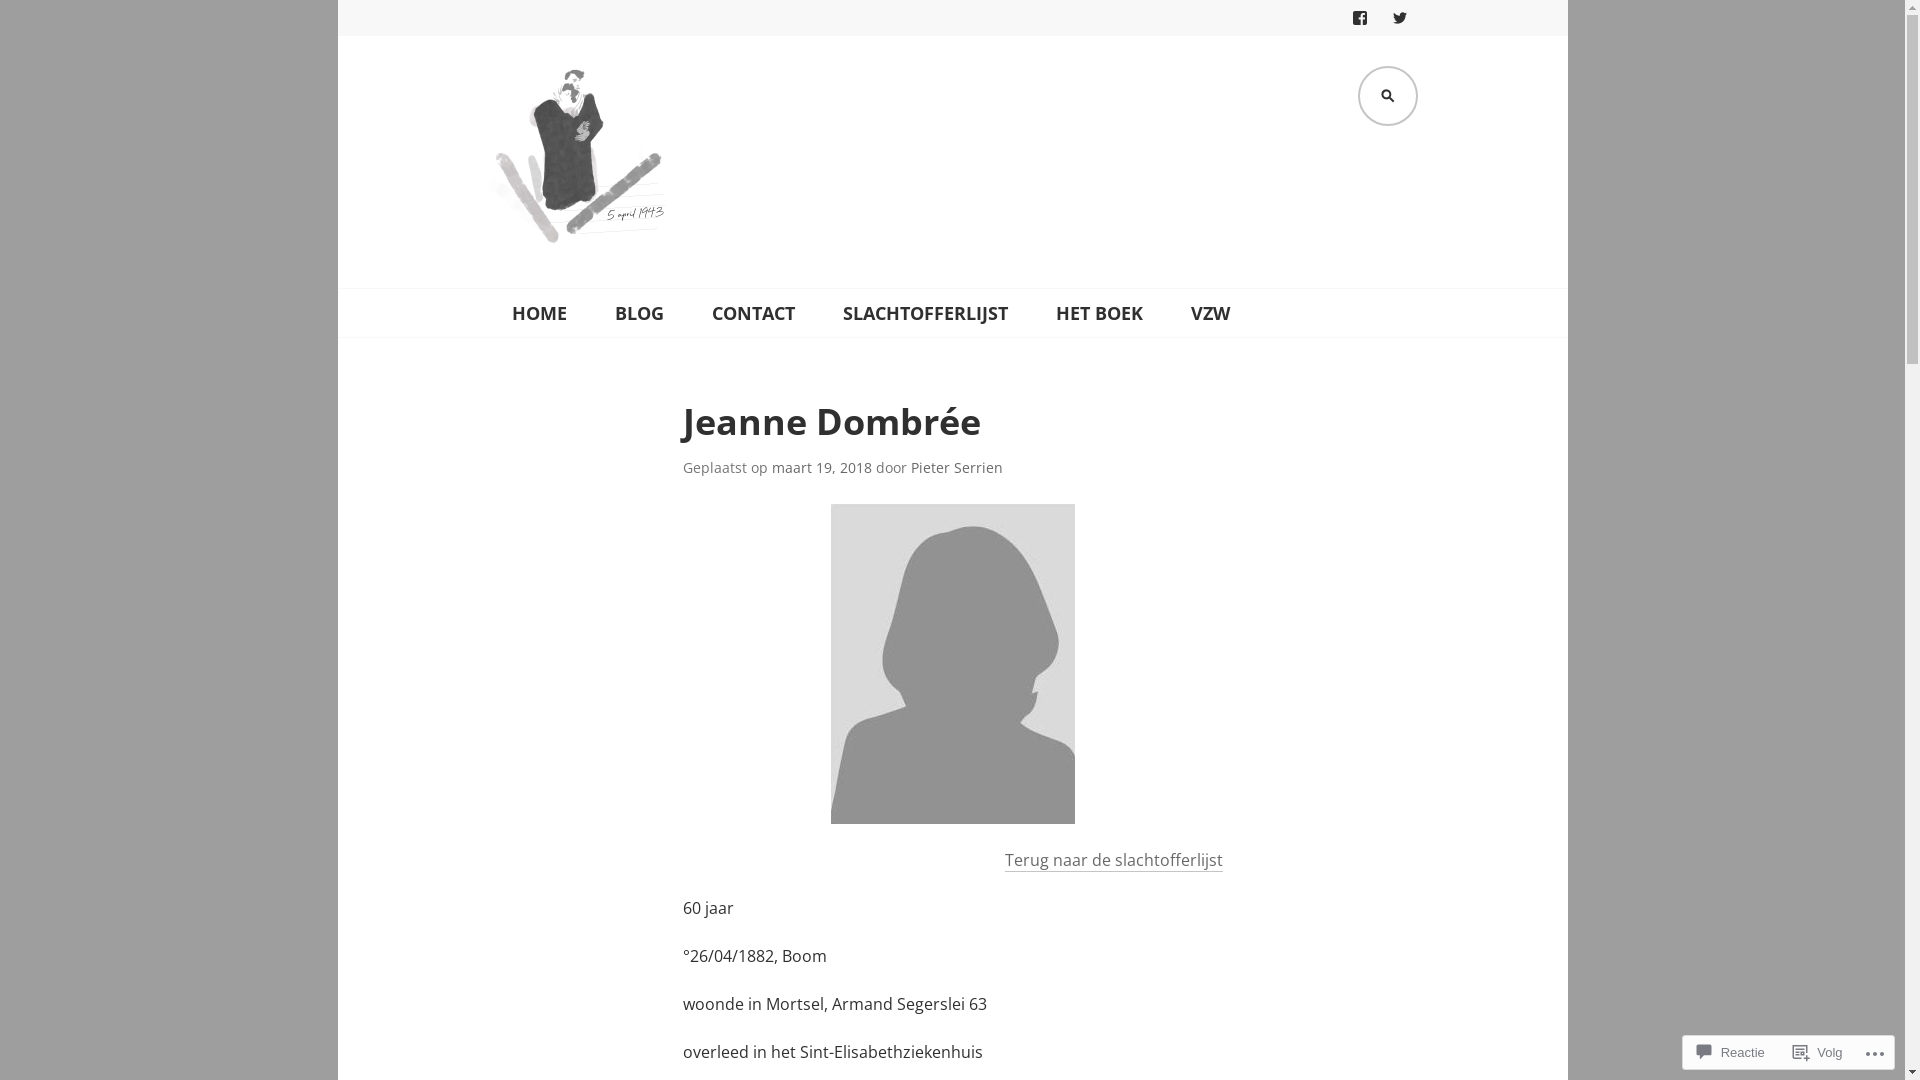 Image resolution: width=1920 pixels, height=1080 pixels. I want to click on Reactie, so click(1731, 1052).